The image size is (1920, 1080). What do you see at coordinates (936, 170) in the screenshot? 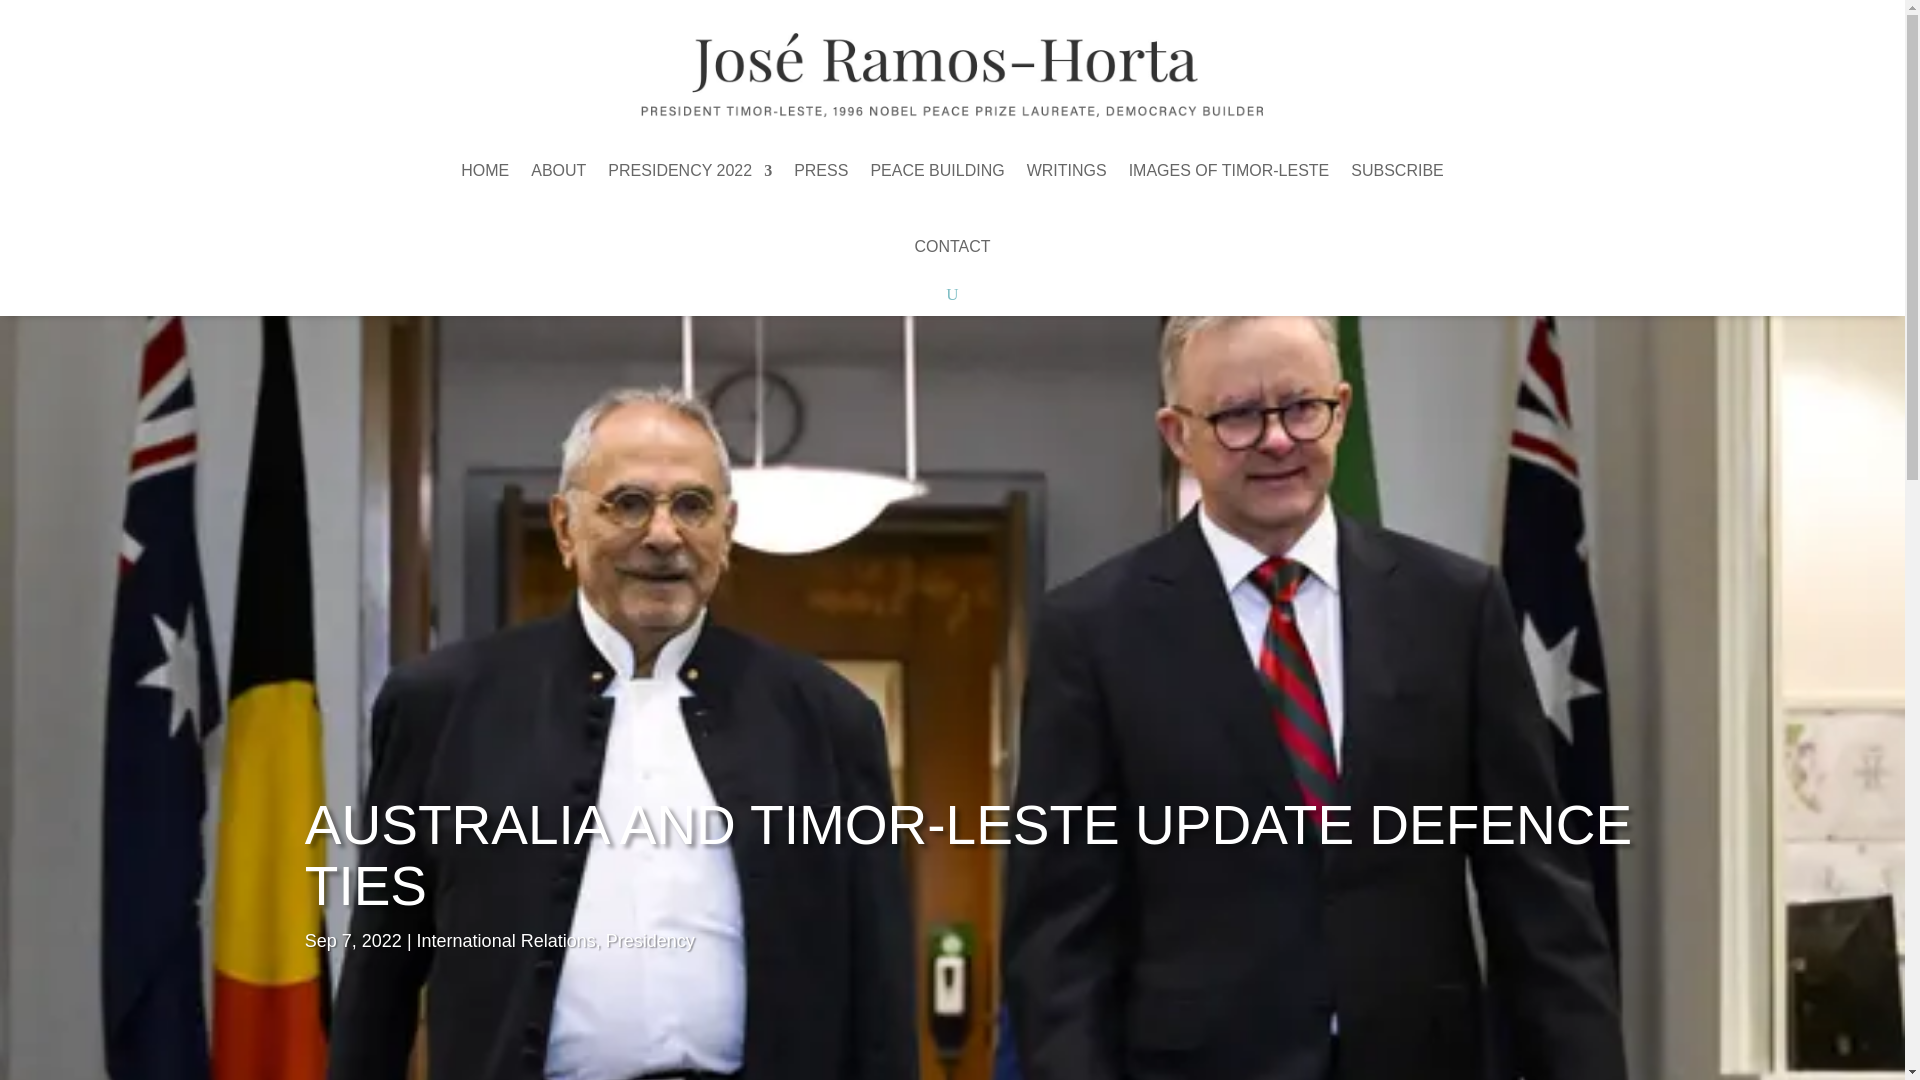
I see `PEACE BUILDING` at bounding box center [936, 170].